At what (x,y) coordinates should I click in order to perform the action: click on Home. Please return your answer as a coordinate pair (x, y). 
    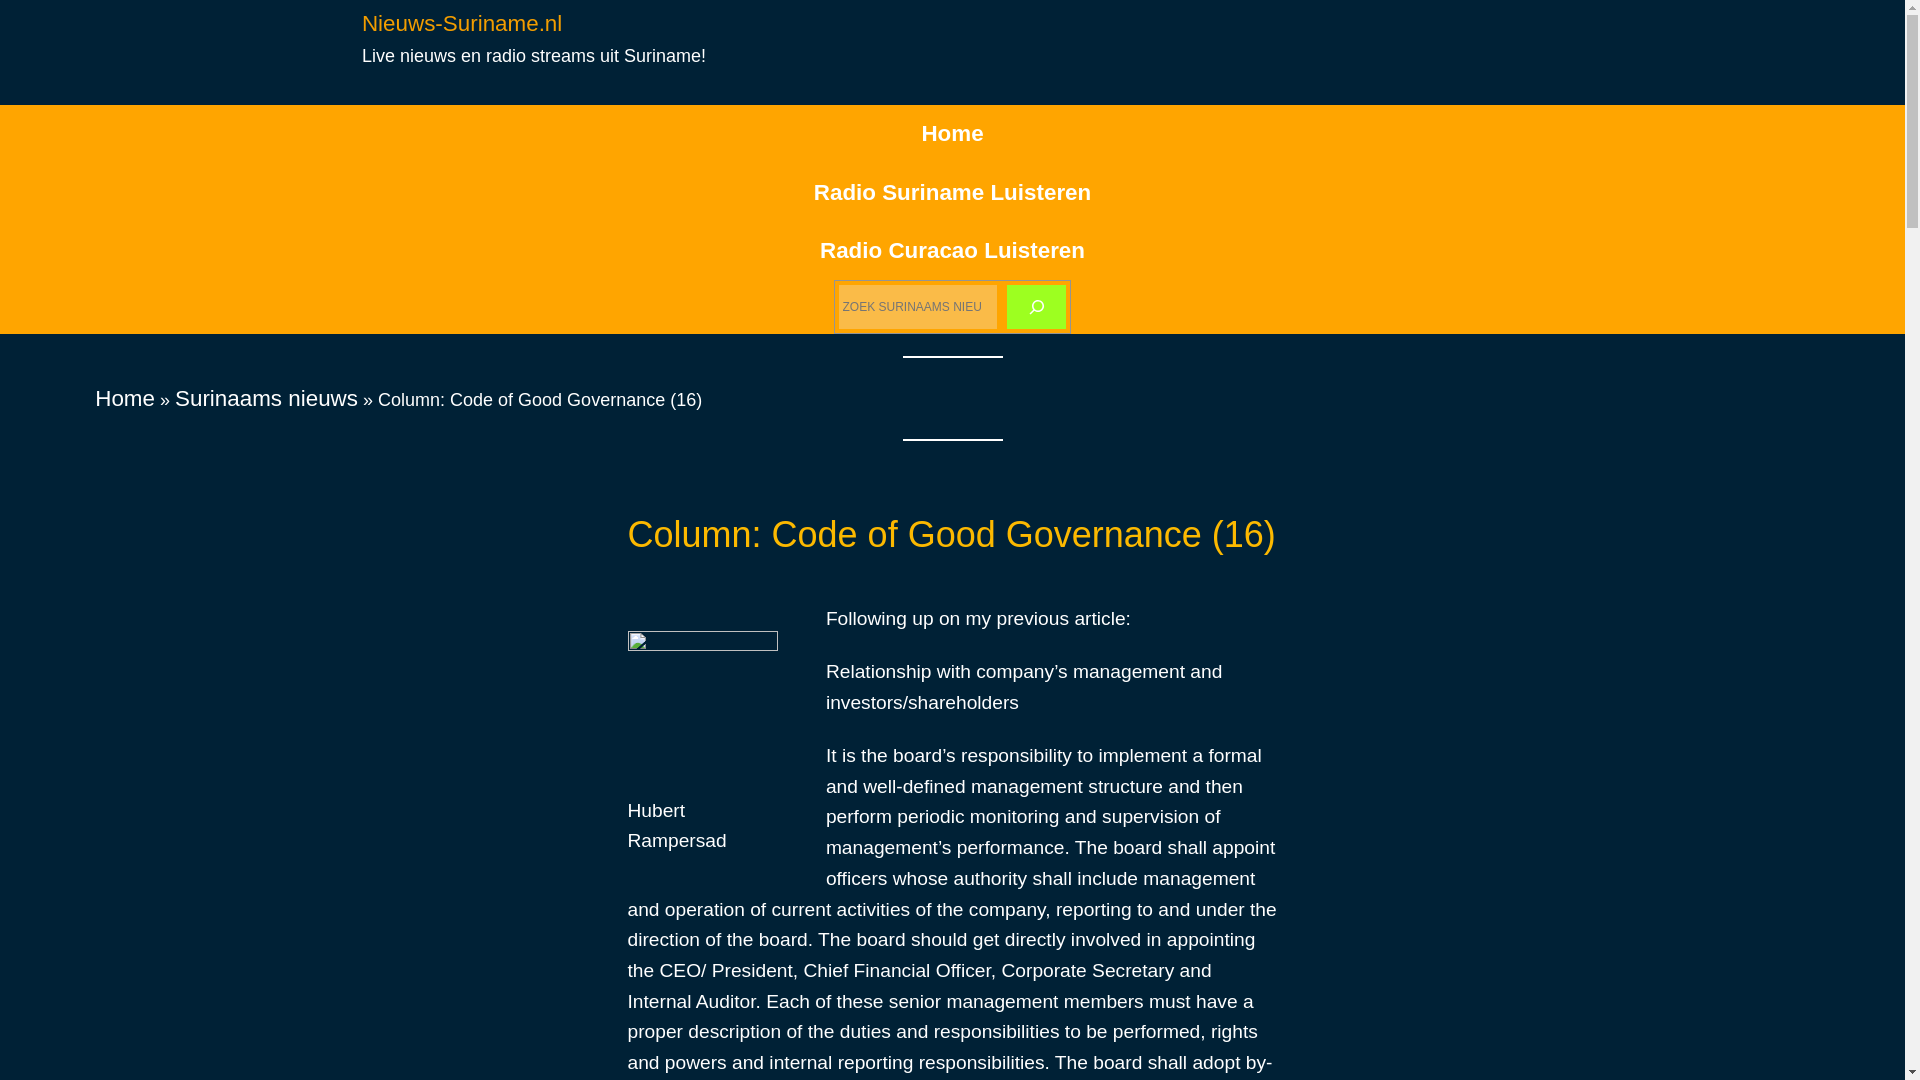
    Looking at the image, I should click on (124, 398).